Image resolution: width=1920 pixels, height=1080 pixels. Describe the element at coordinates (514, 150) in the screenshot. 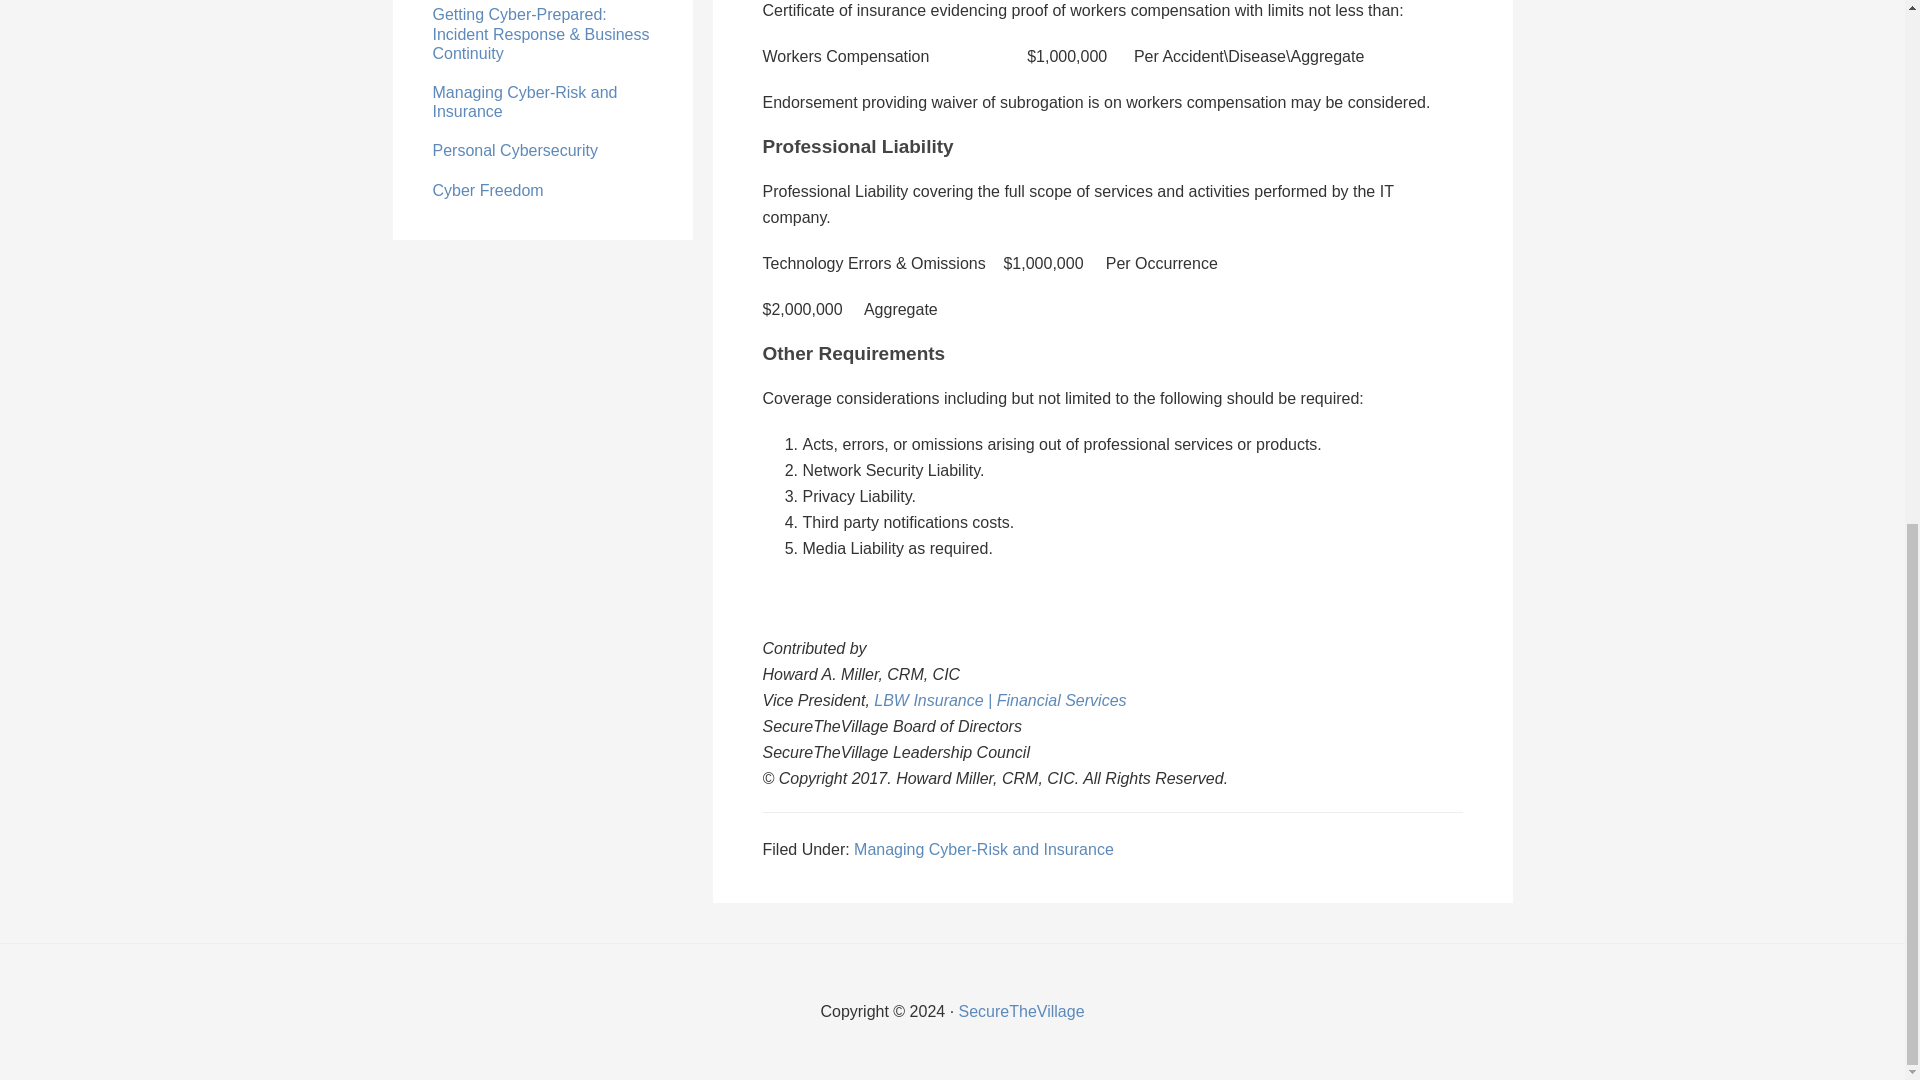

I see `Personal Cybersecurity` at that location.